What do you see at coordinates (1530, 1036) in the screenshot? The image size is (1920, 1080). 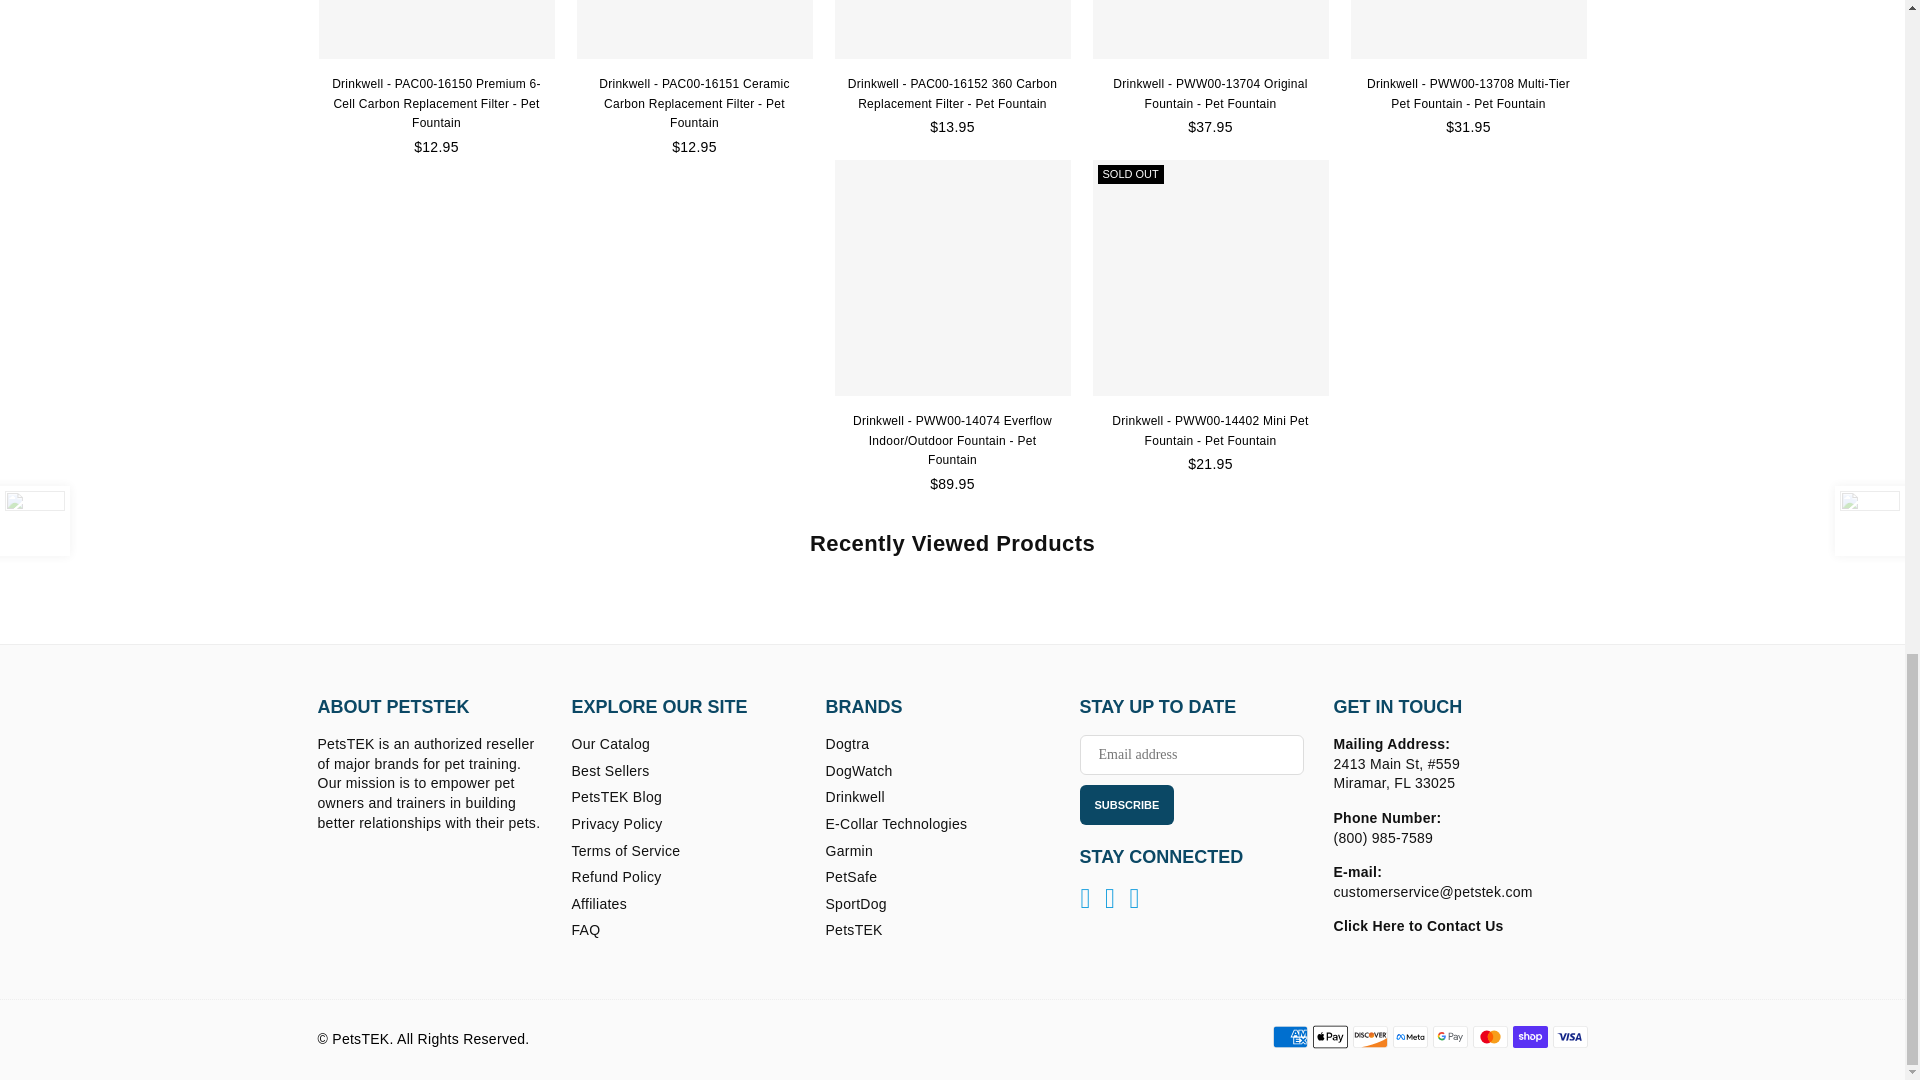 I see `Shop Pay` at bounding box center [1530, 1036].